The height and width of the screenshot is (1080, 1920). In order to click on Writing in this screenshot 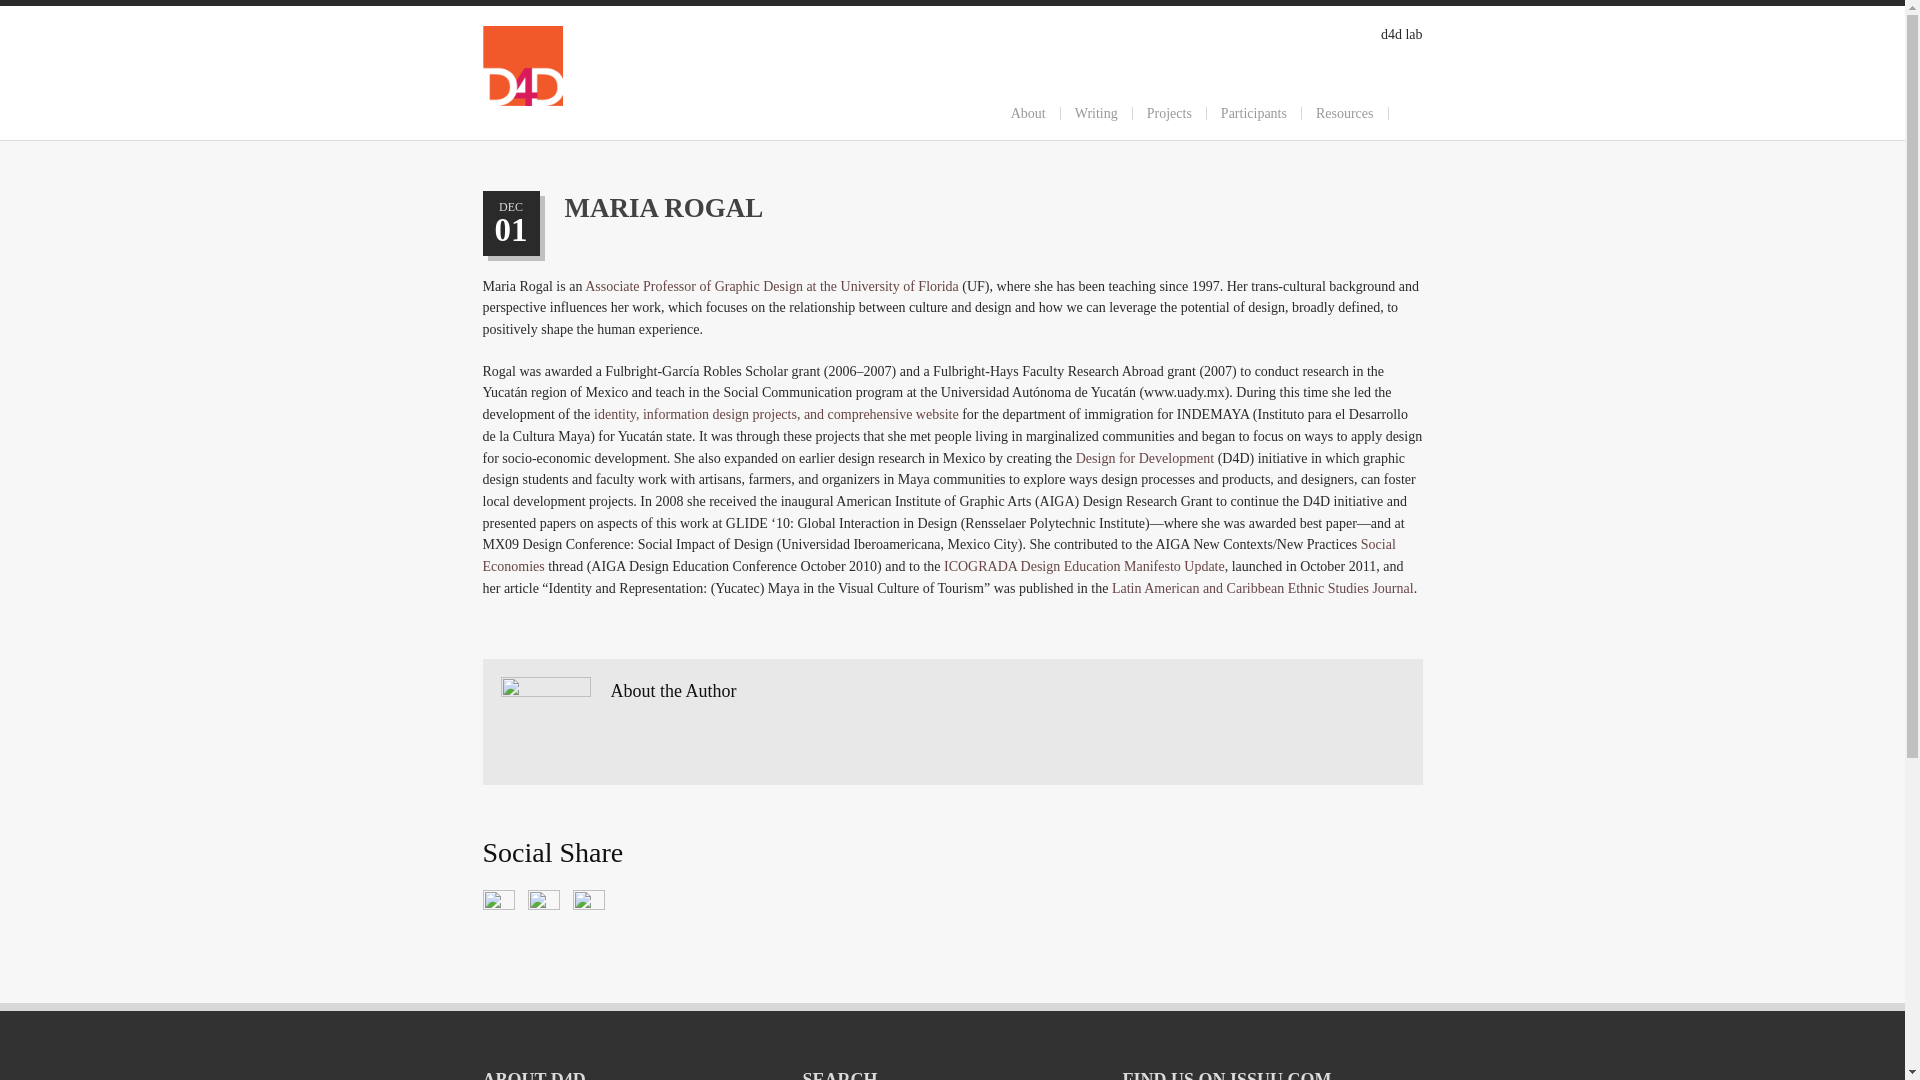, I will do `click(1096, 112)`.